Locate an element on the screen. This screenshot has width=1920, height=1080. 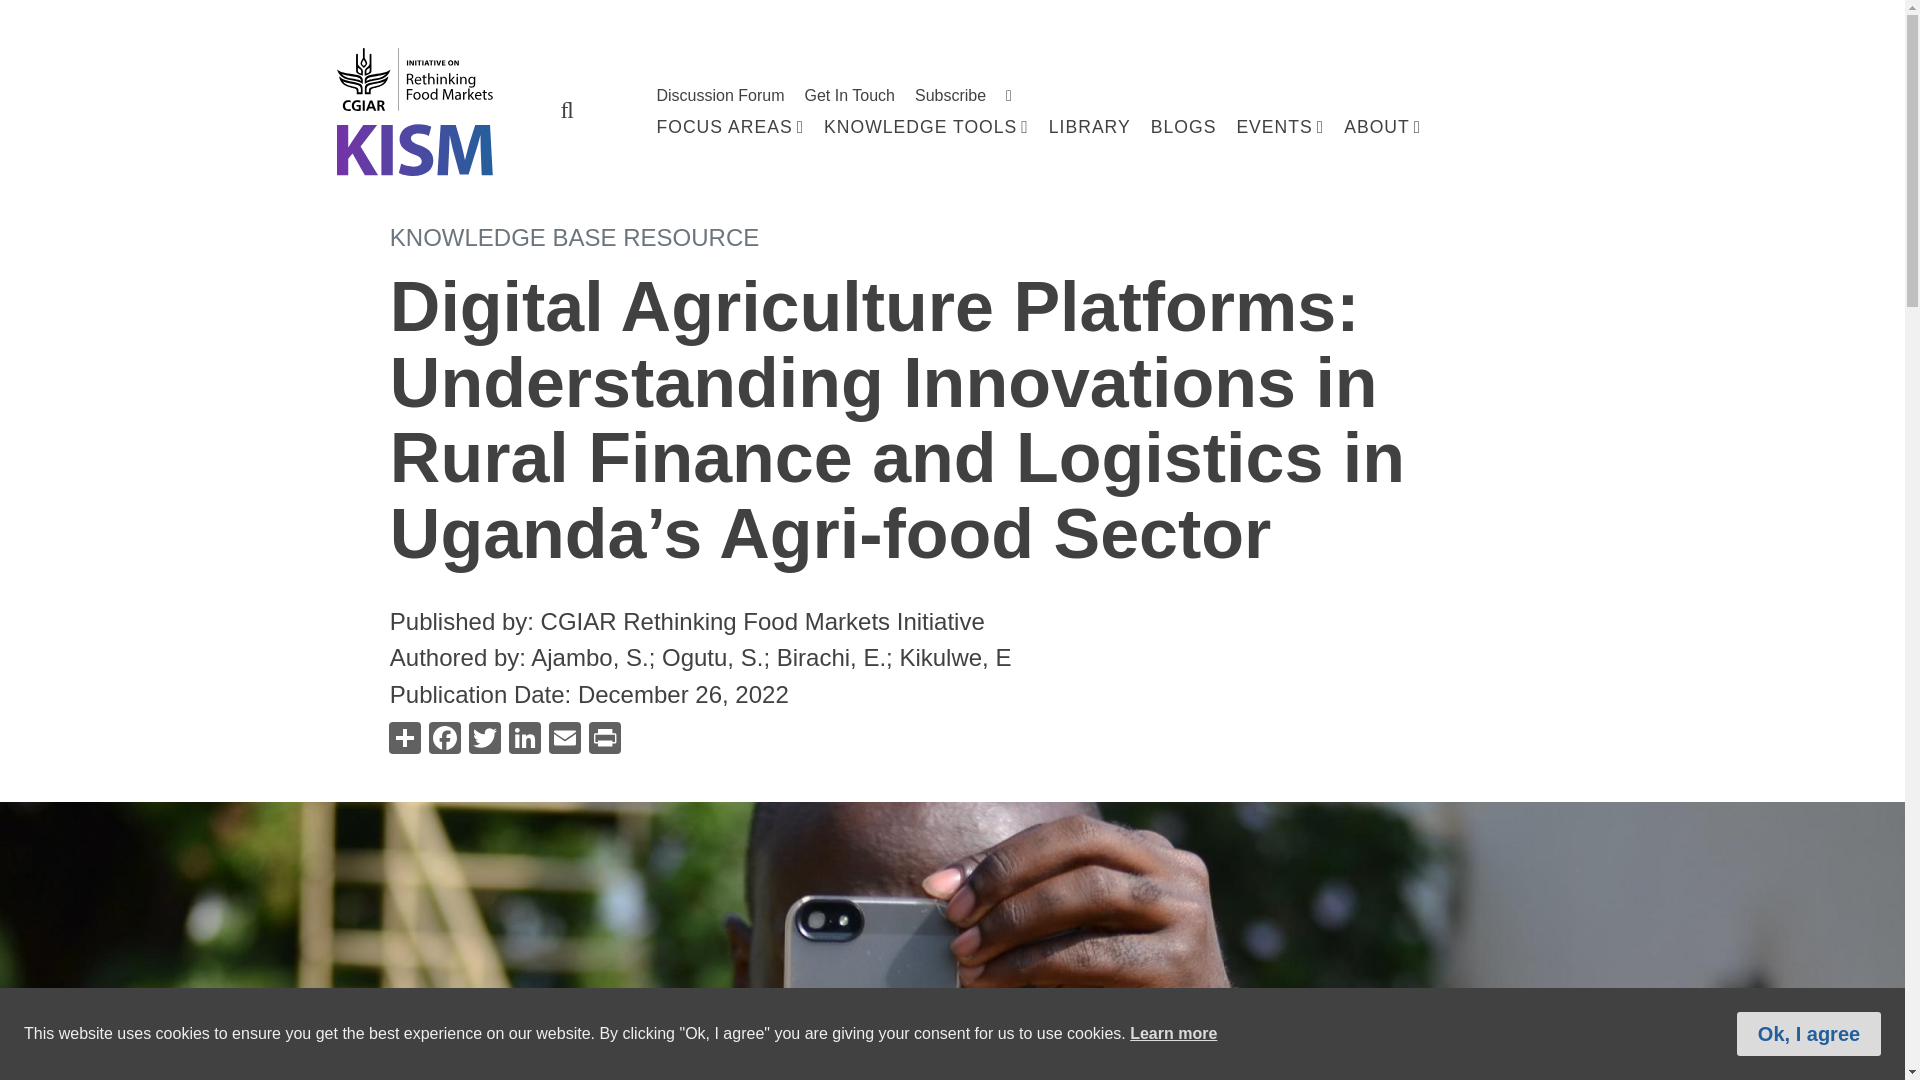
Subscribe is located at coordinates (950, 95).